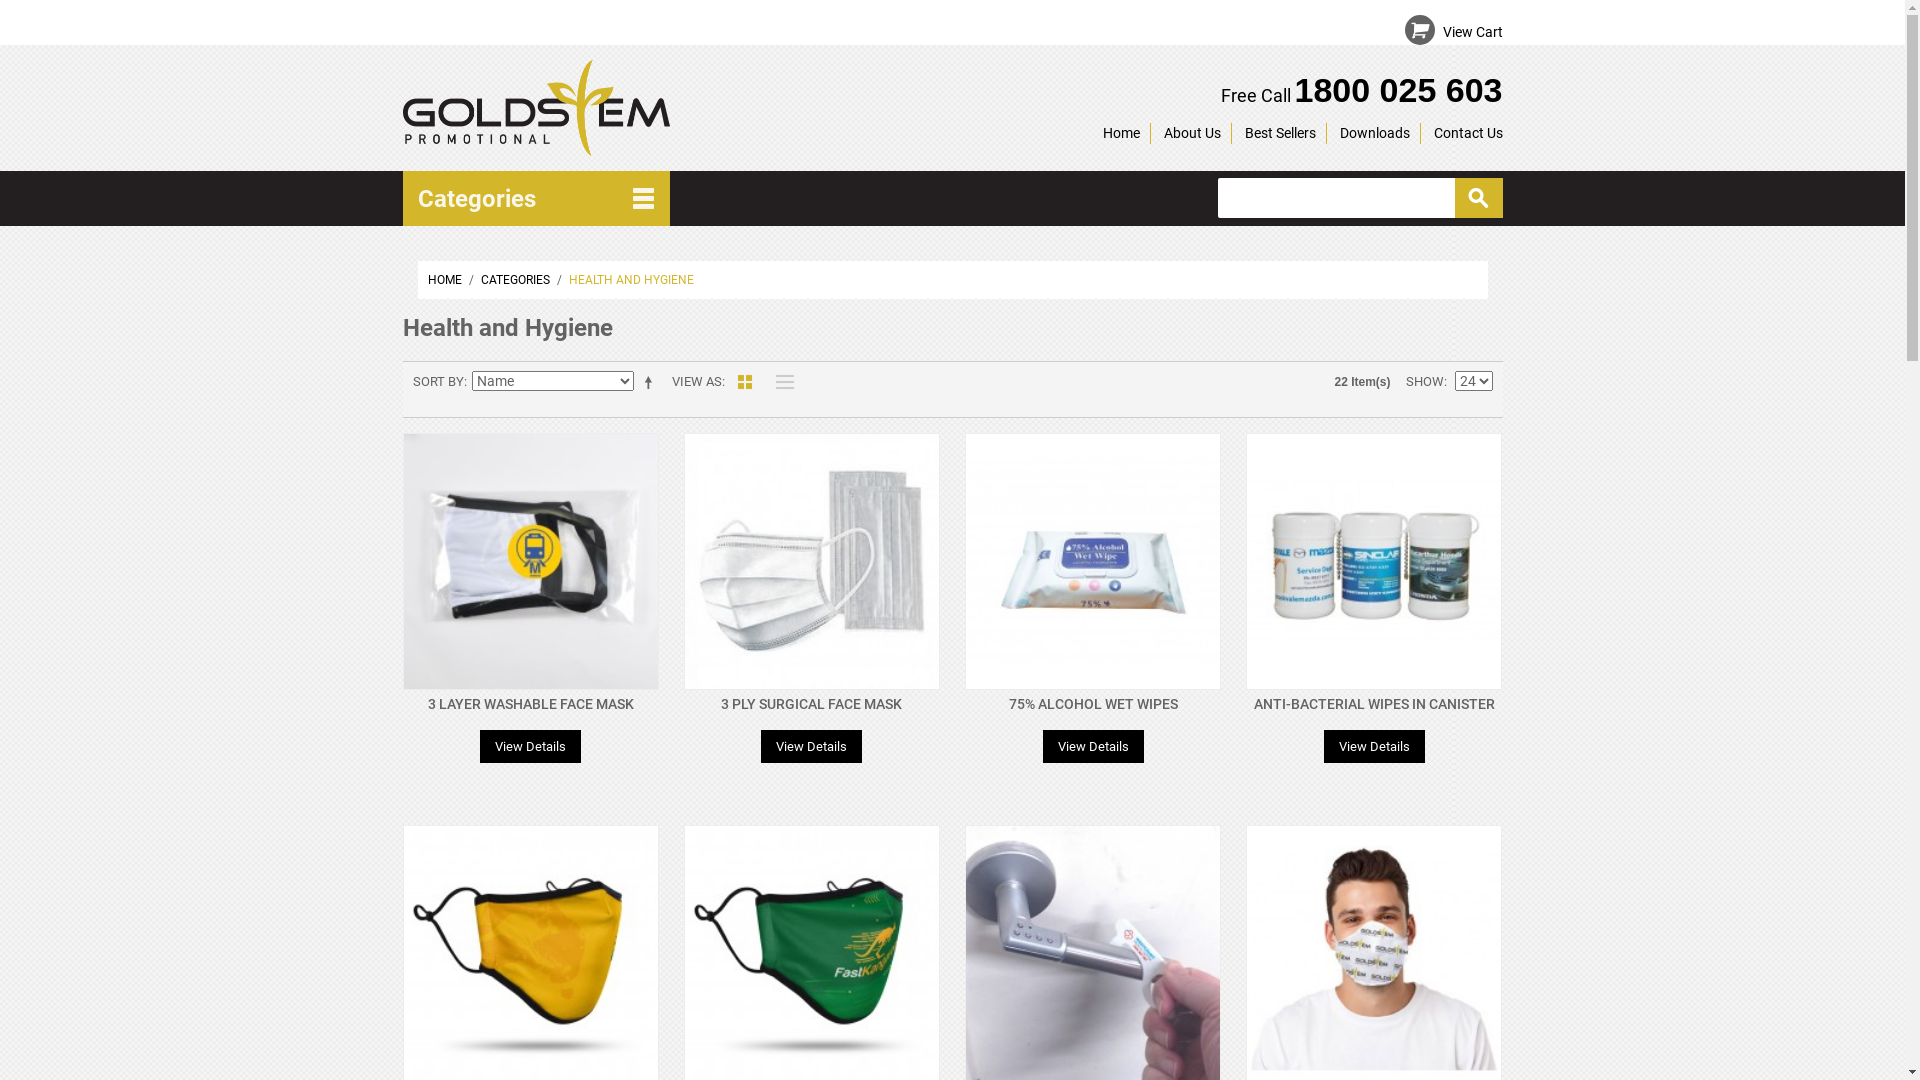  What do you see at coordinates (530, 746) in the screenshot?
I see `View Details` at bounding box center [530, 746].